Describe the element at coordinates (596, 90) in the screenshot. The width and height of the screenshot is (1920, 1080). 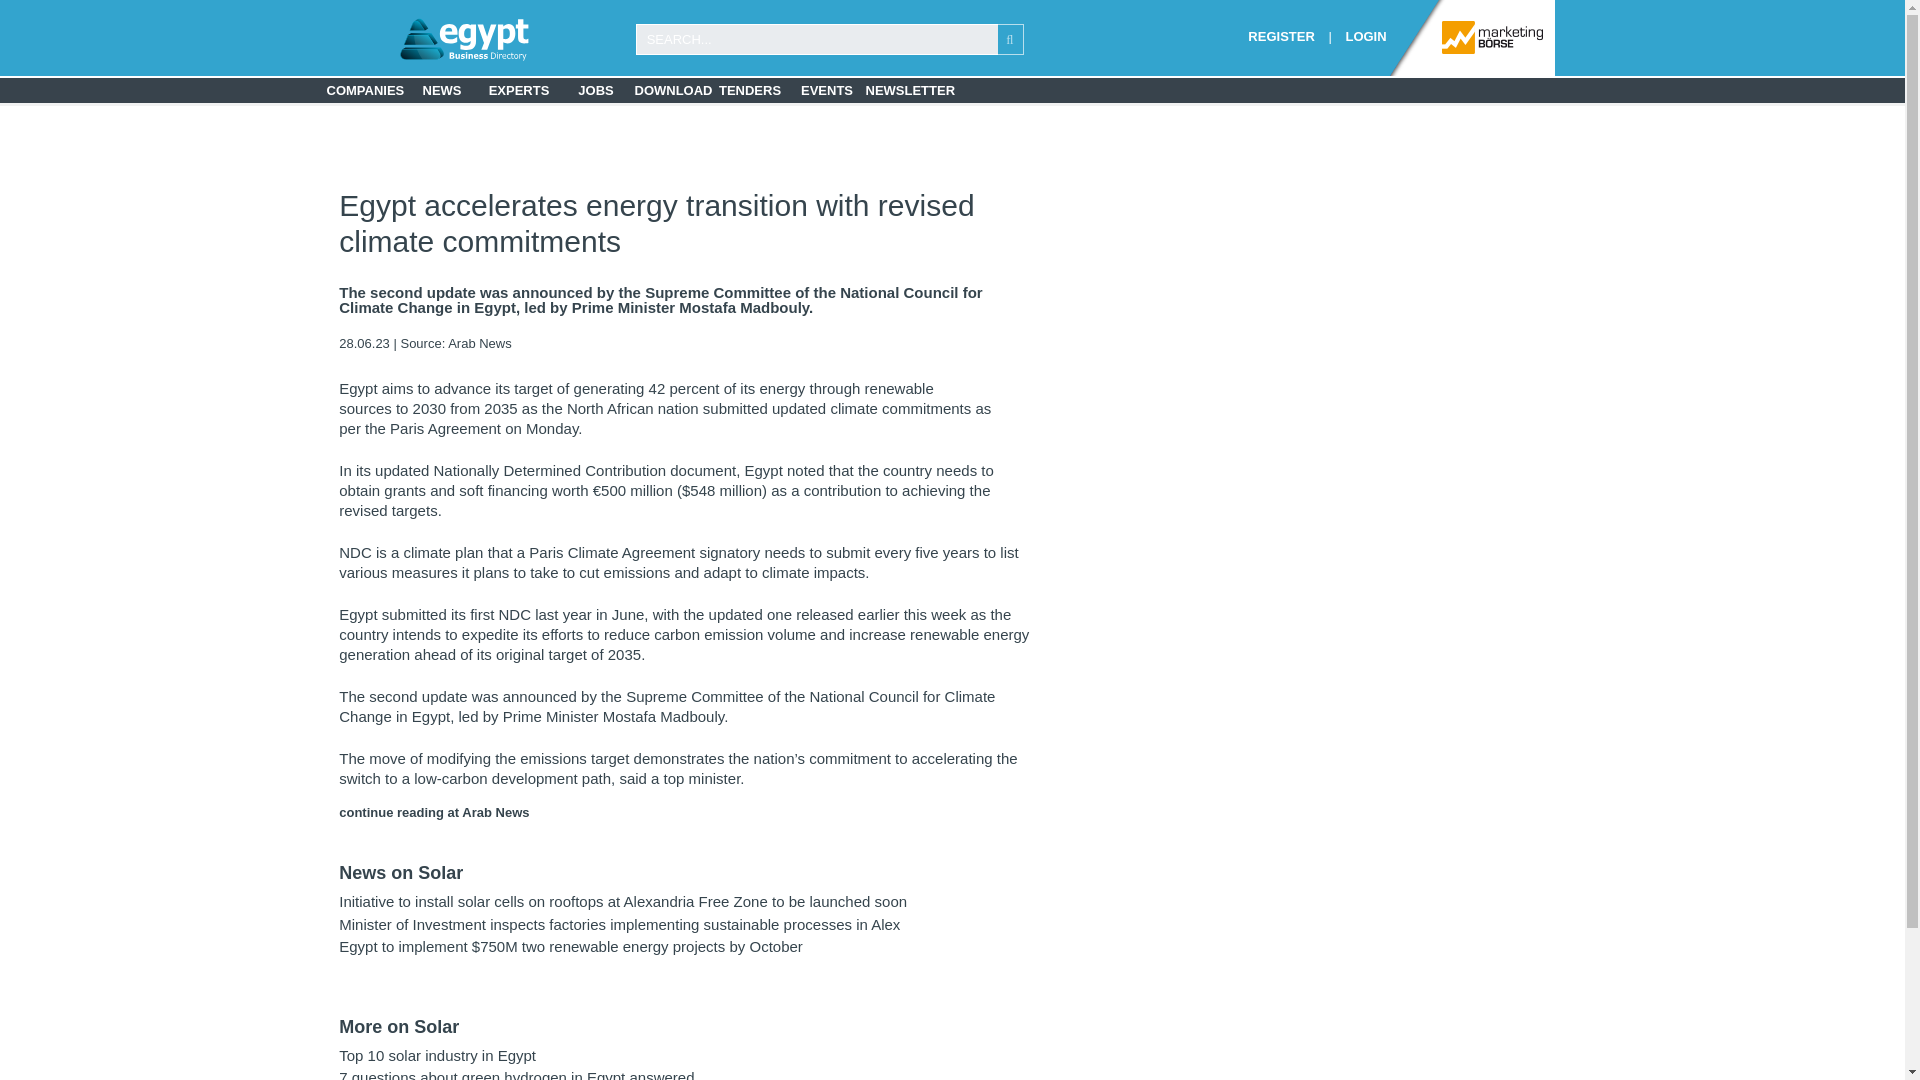
I see `JOBS` at that location.